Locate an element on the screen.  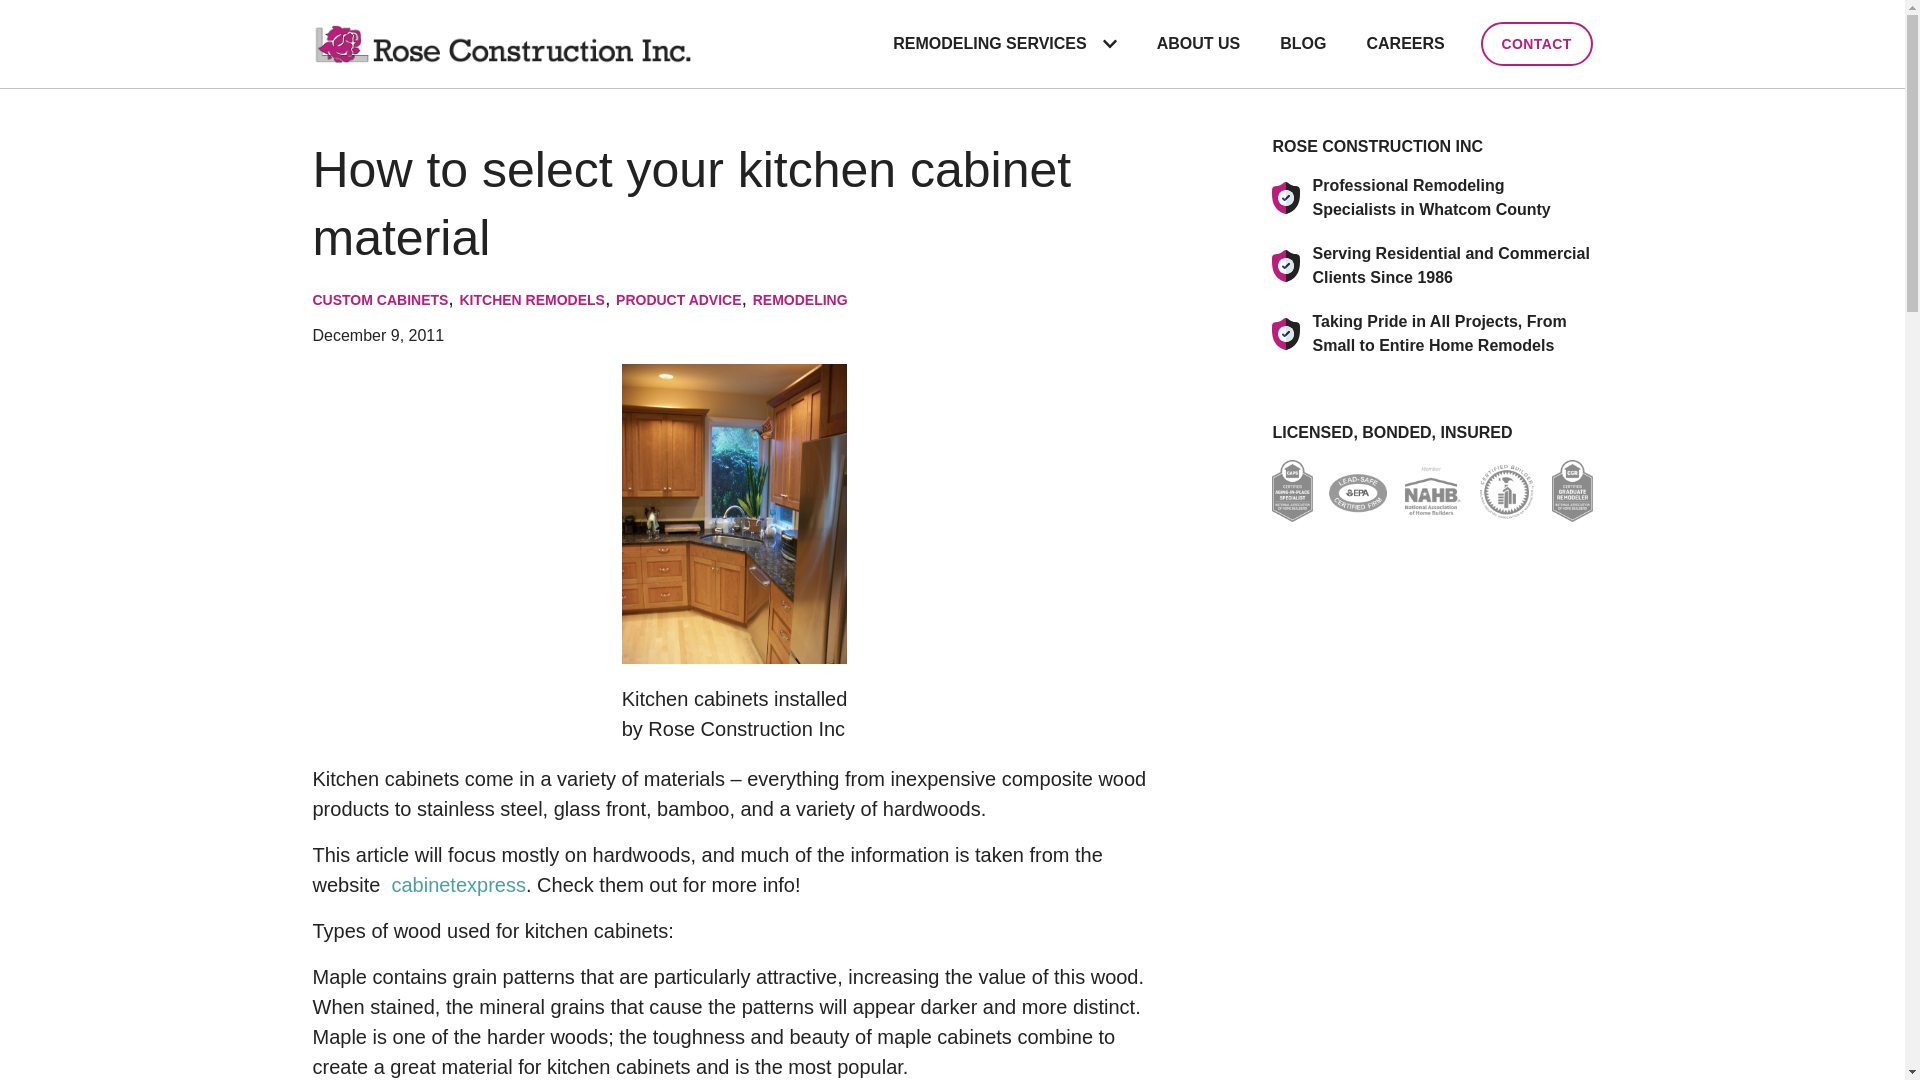
CAREERS is located at coordinates (1404, 44).